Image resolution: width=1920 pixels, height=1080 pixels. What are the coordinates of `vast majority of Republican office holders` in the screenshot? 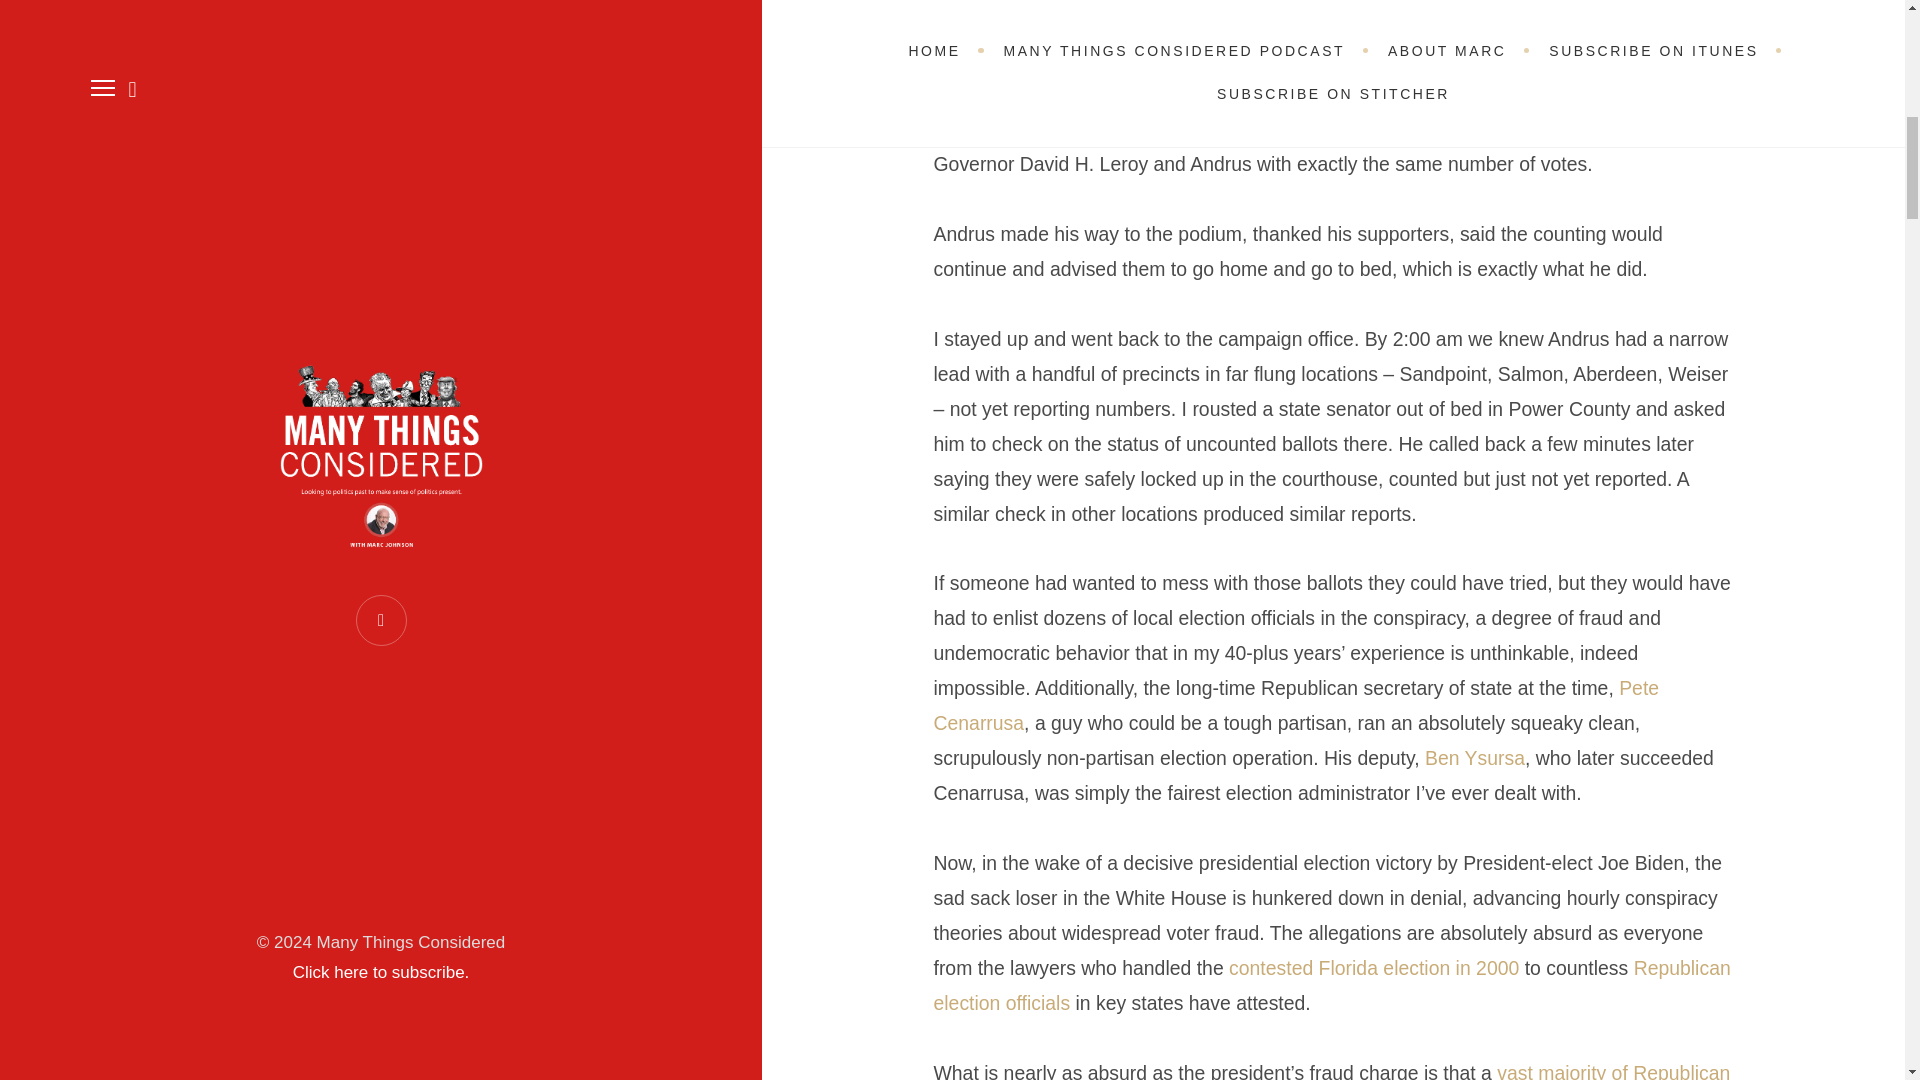 It's located at (1332, 1070).